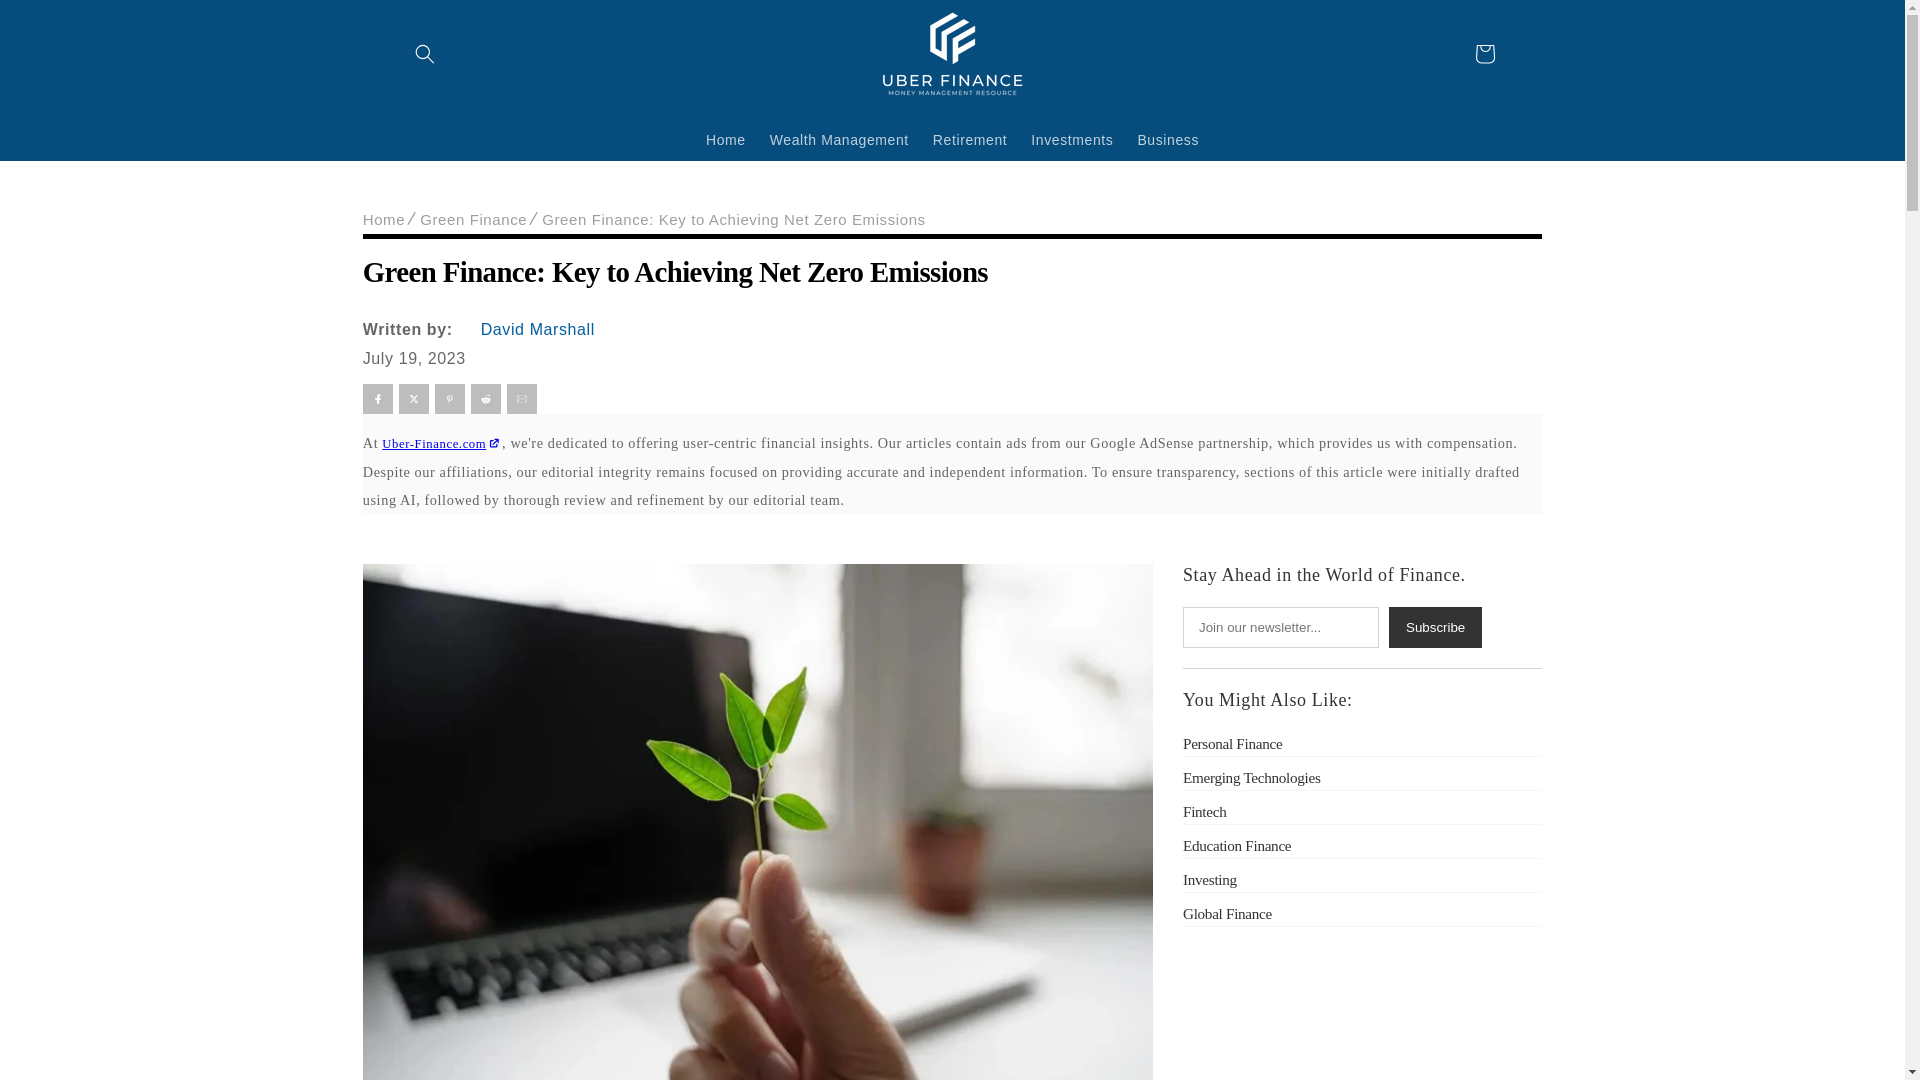 Image resolution: width=1920 pixels, height=1080 pixels. Describe the element at coordinates (473, 220) in the screenshot. I see `Green Finance` at that location.